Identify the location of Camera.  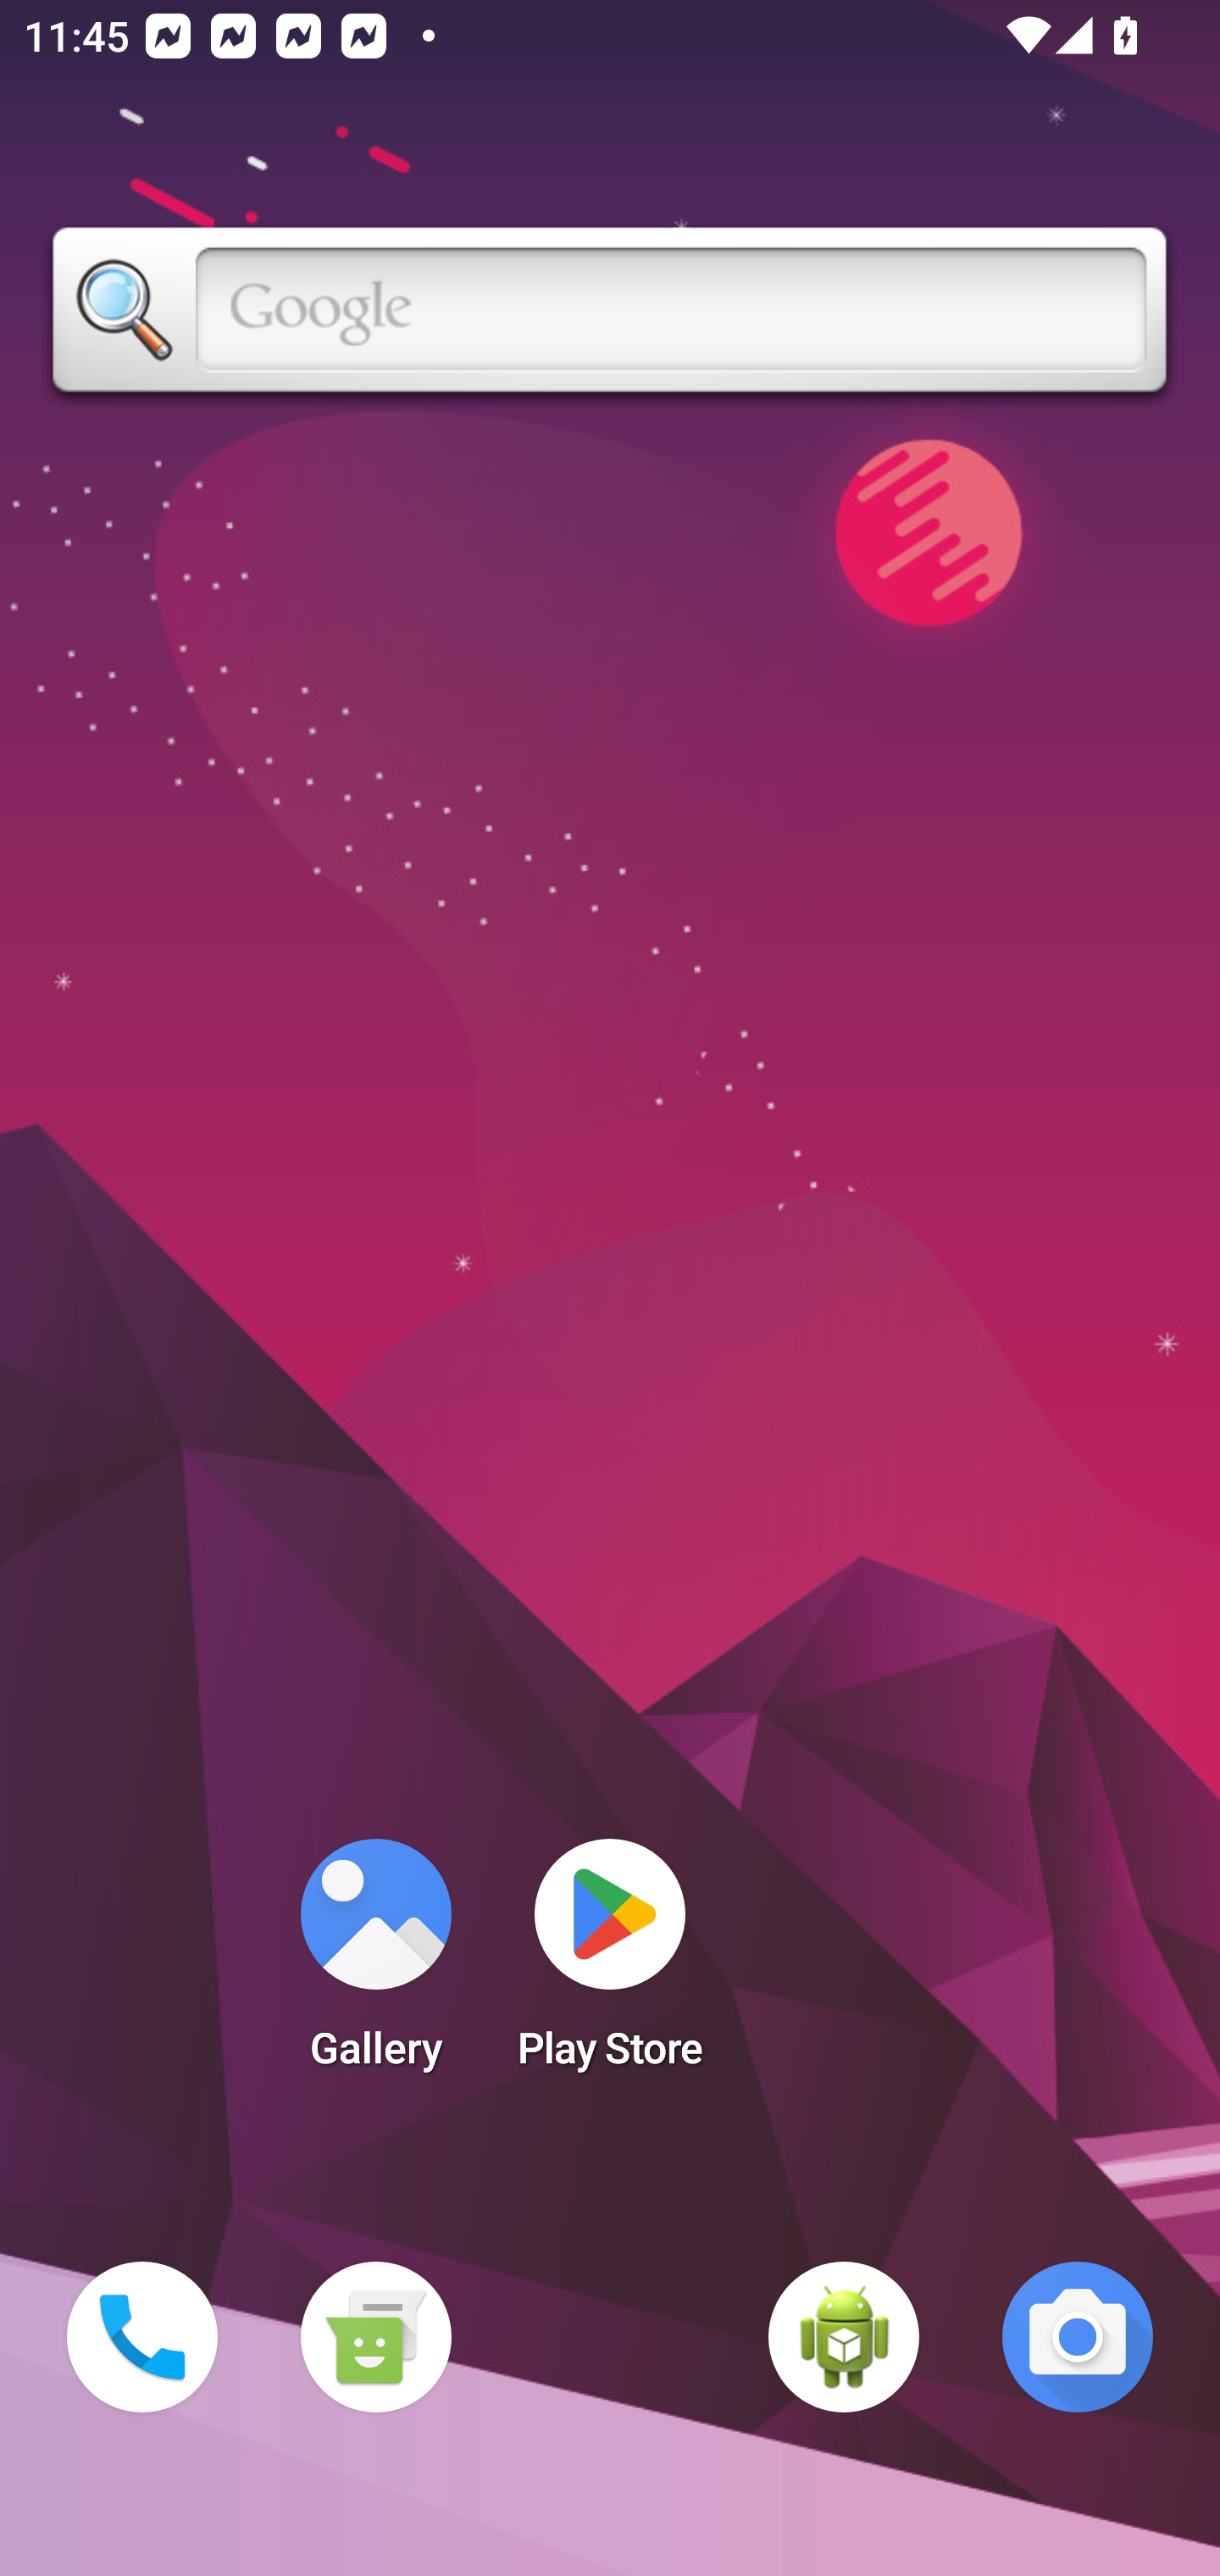
(1078, 2337).